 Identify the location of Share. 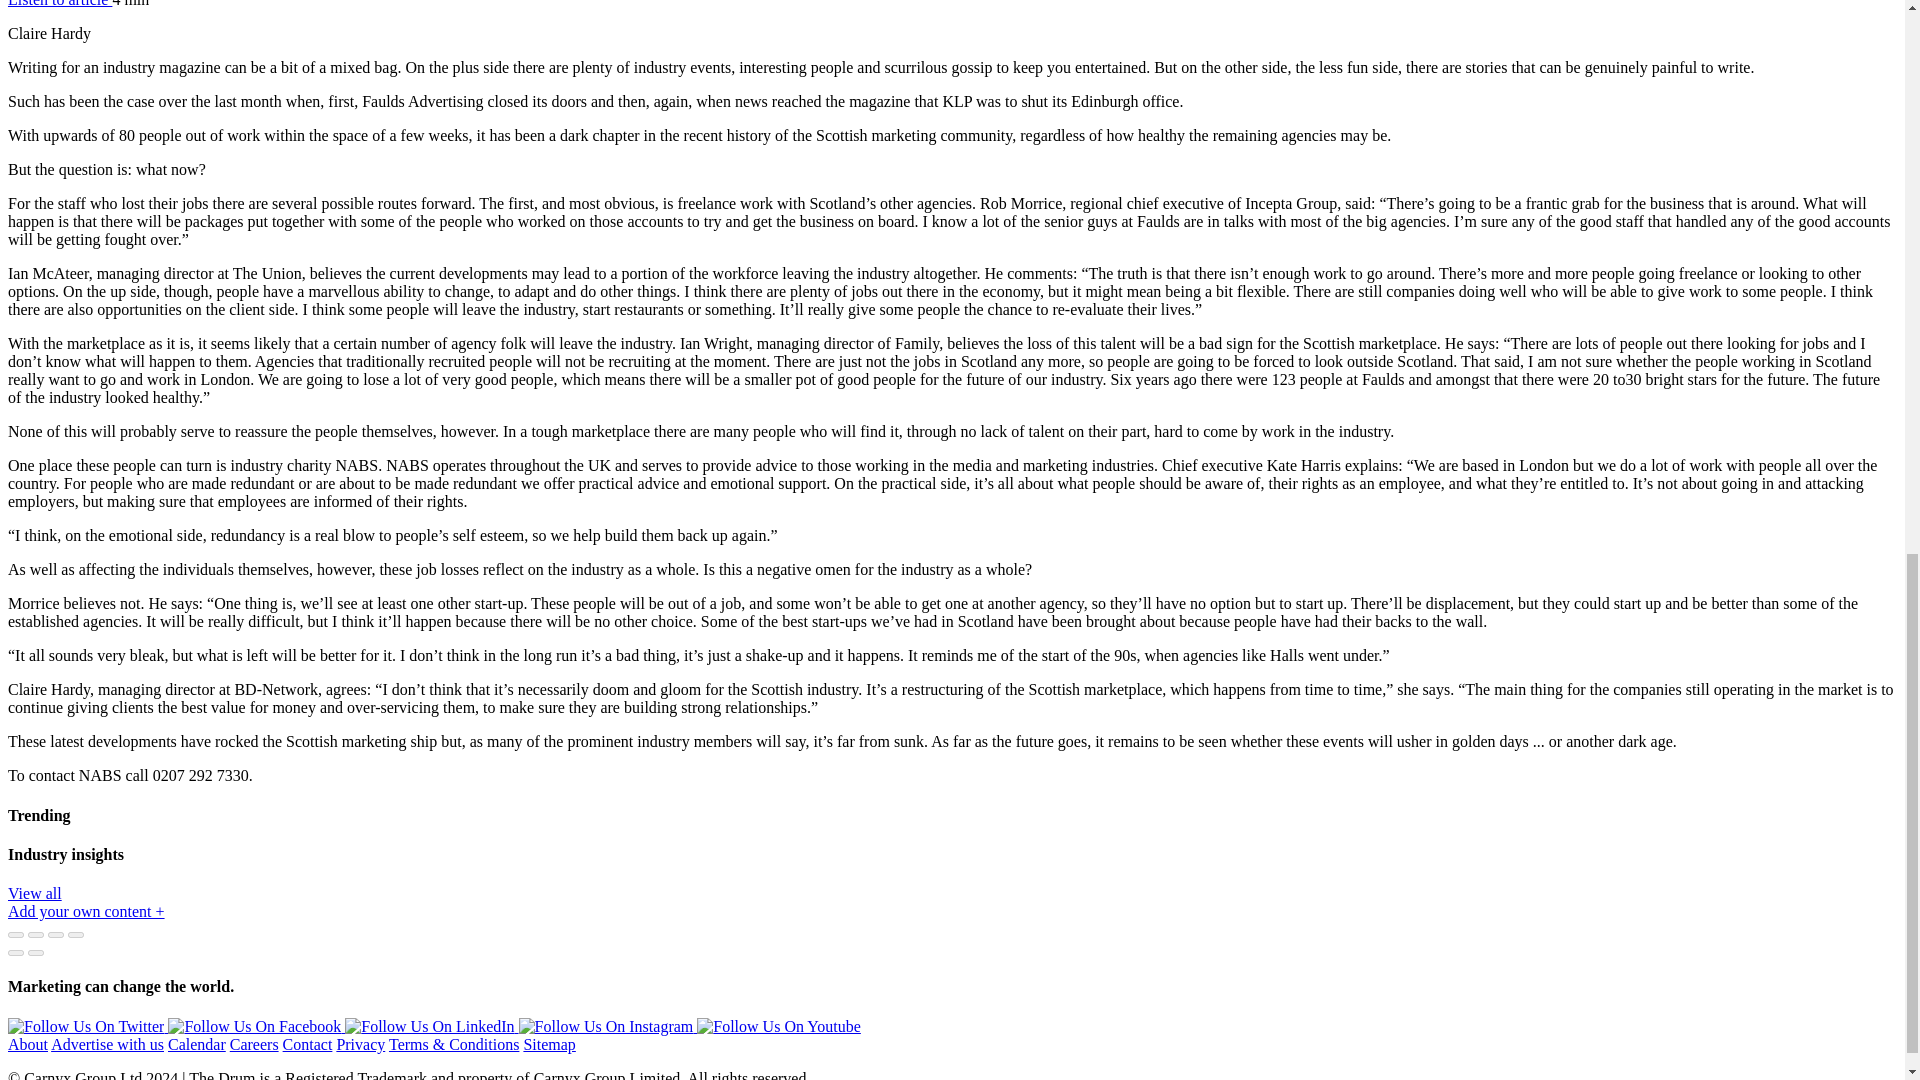
(36, 935).